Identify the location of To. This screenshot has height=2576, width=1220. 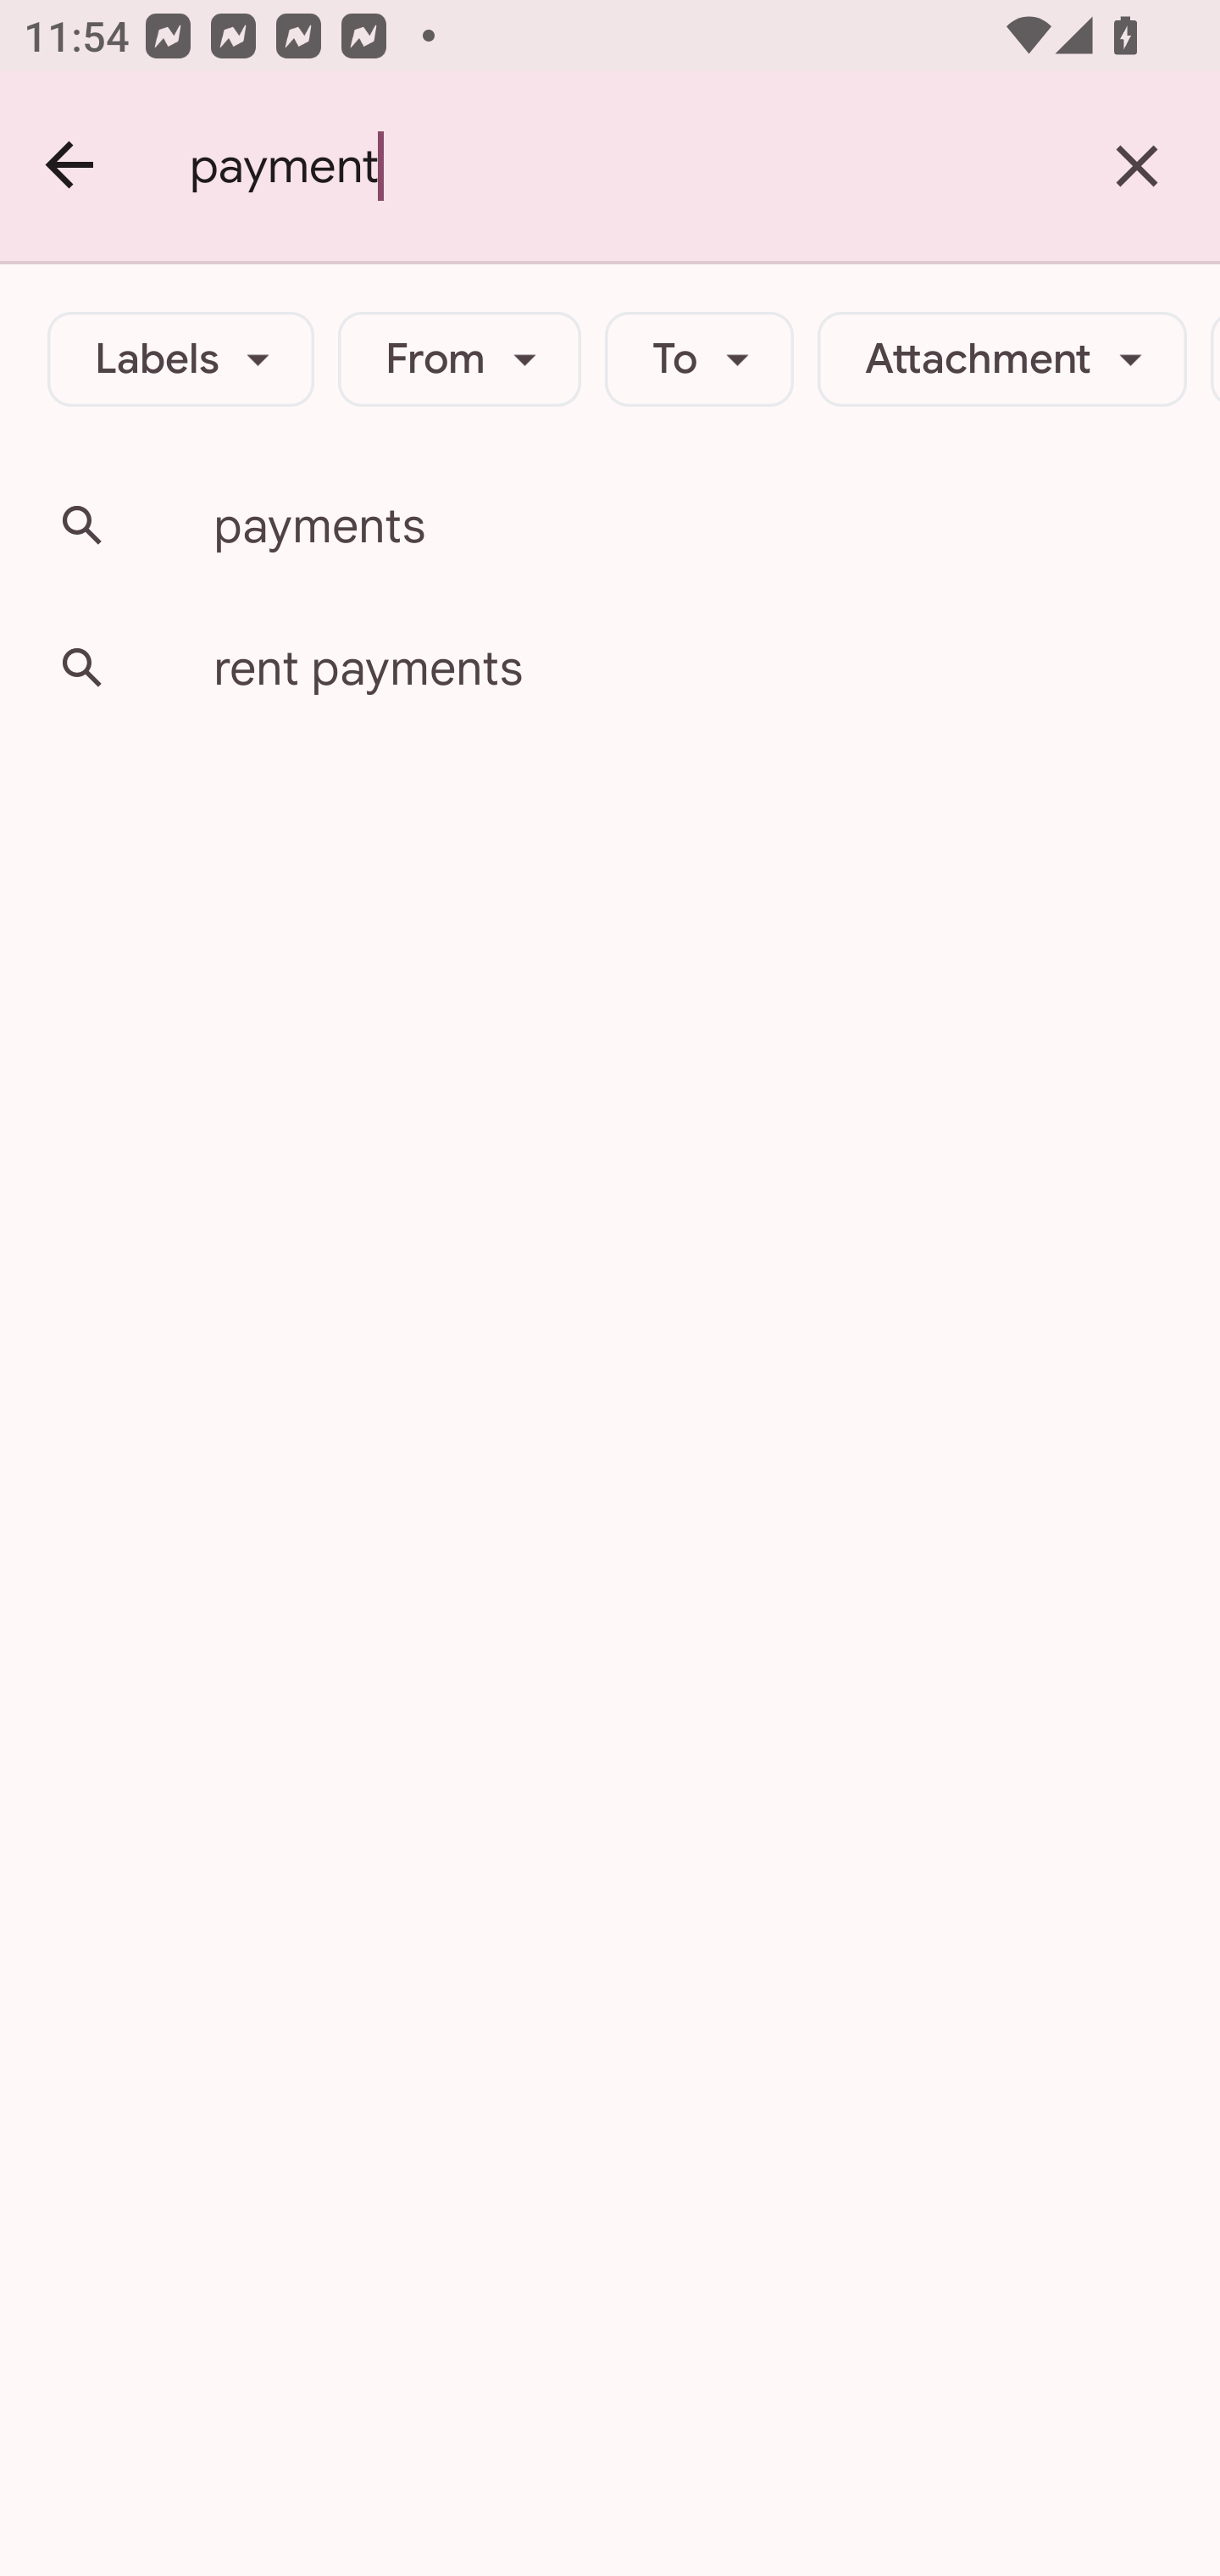
(700, 359).